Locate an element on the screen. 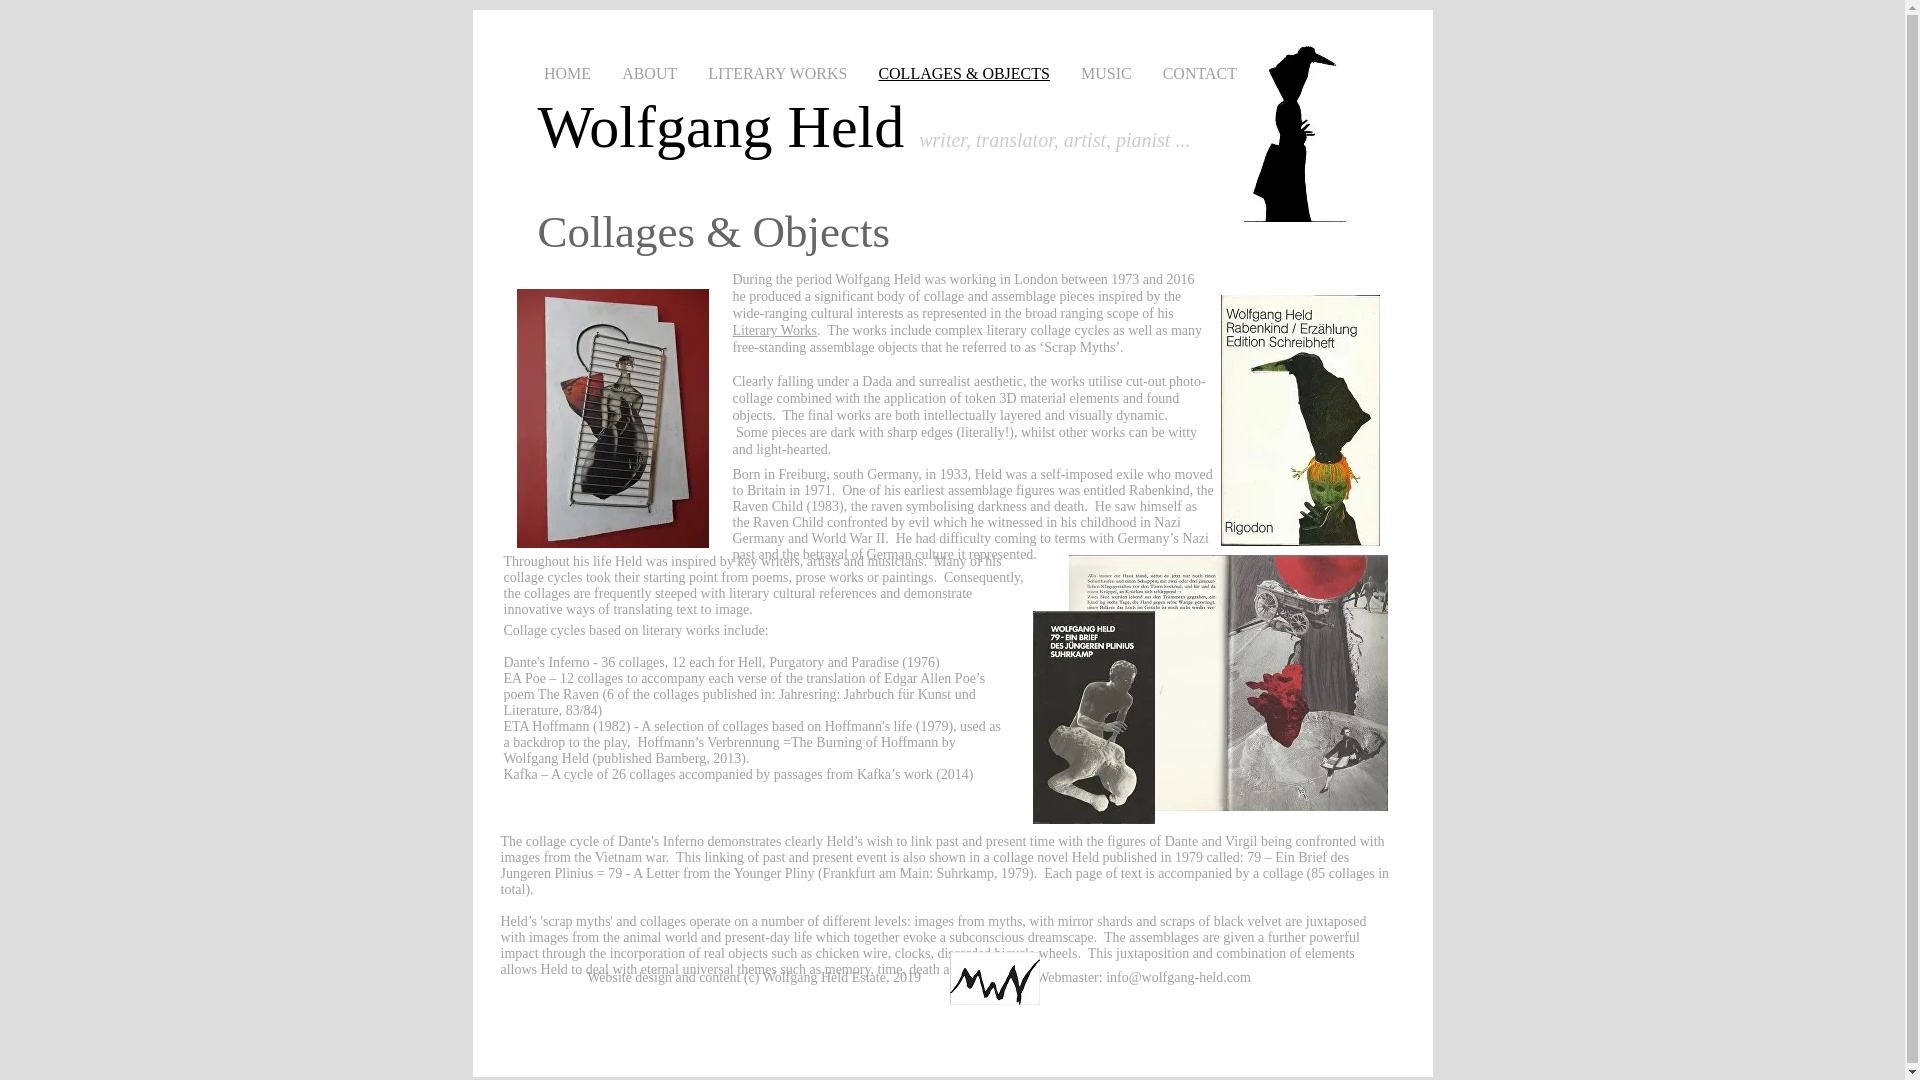 This screenshot has width=1920, height=1080. CONTACT is located at coordinates (1198, 74).